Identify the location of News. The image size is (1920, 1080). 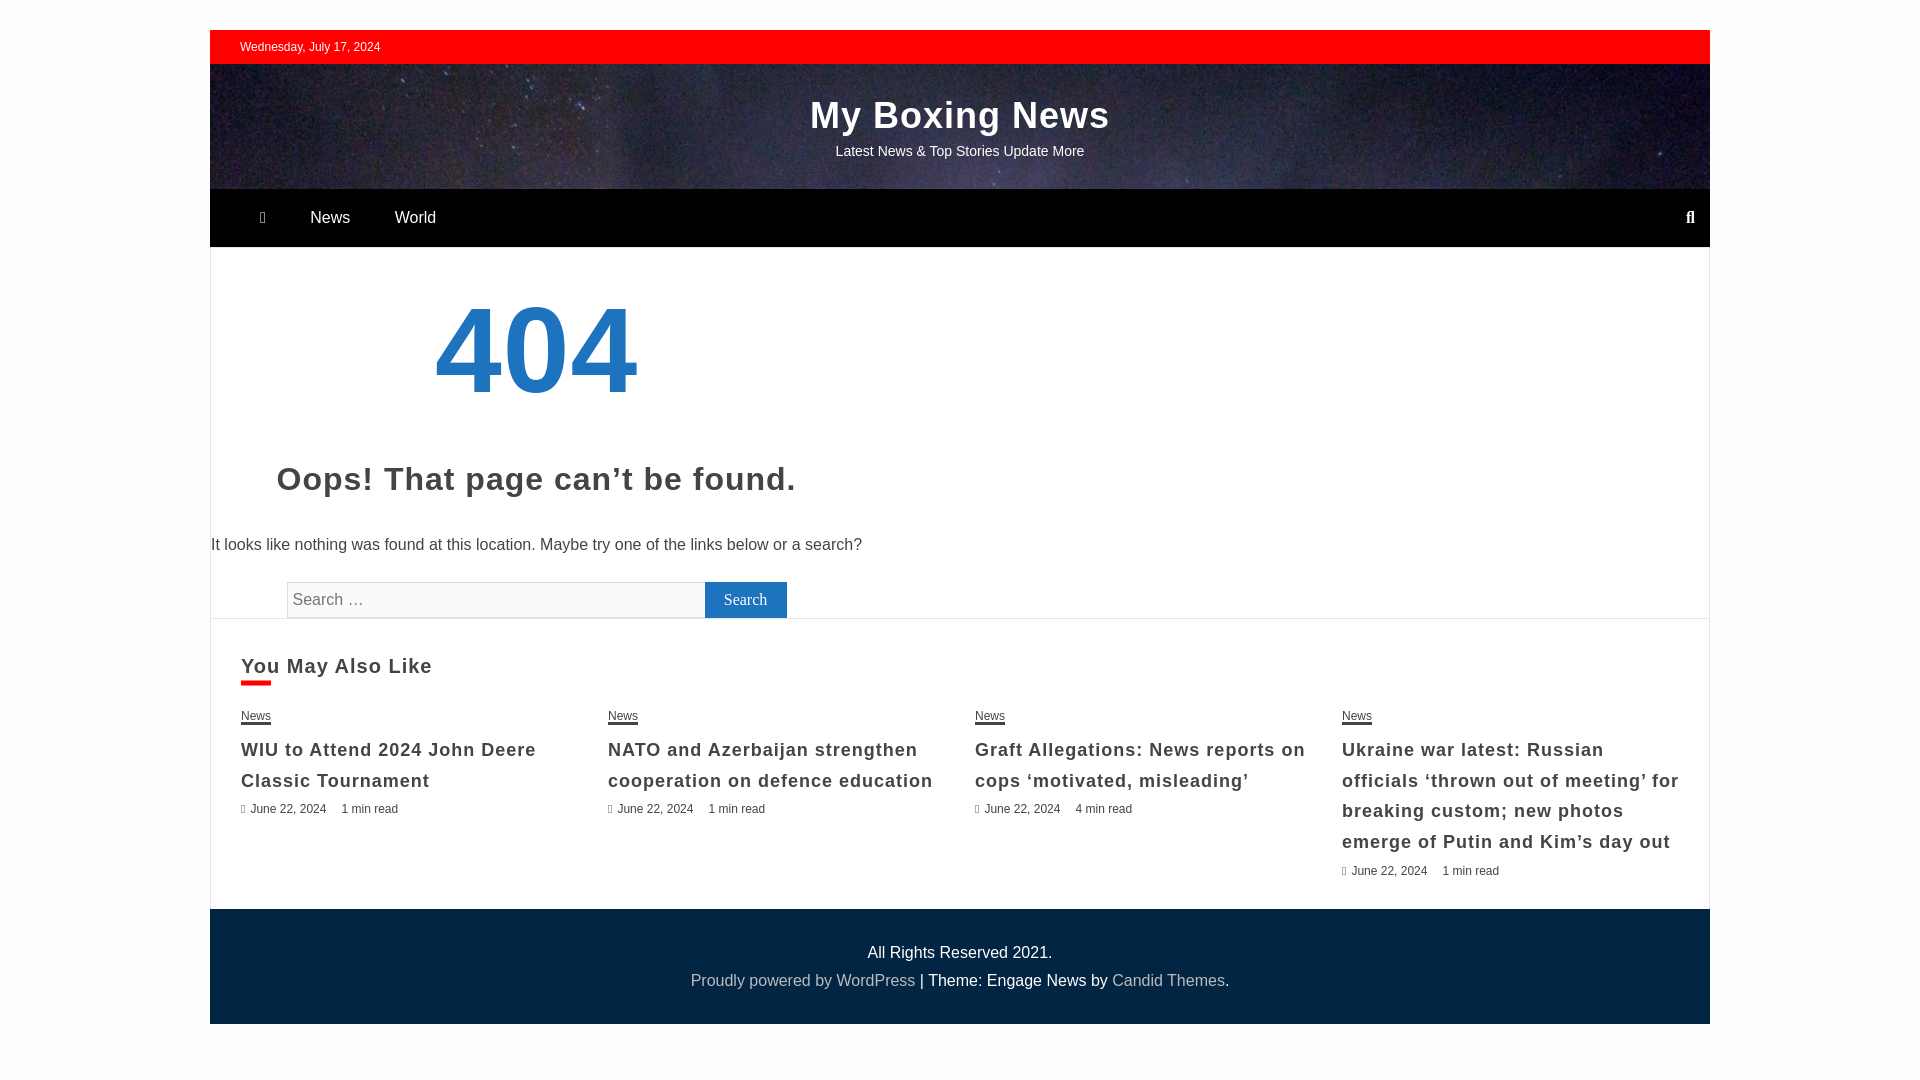
(990, 716).